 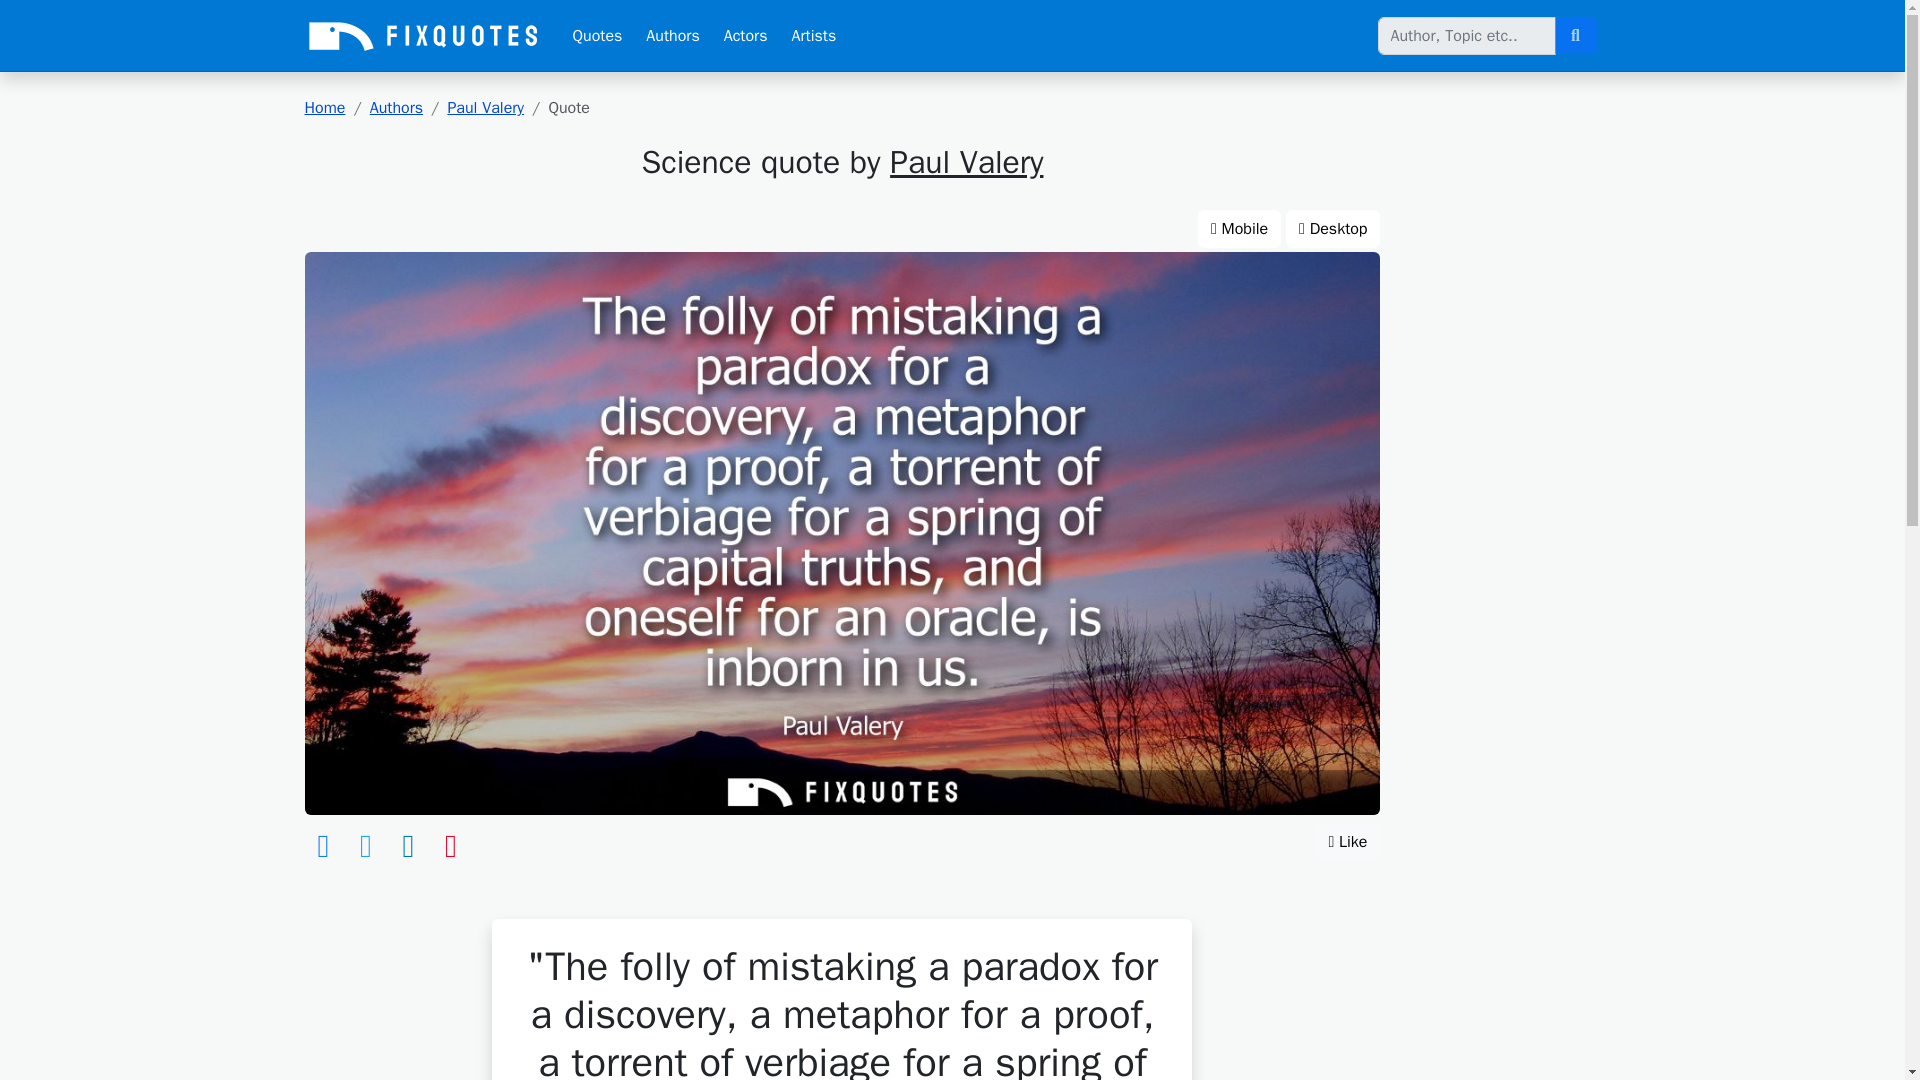 What do you see at coordinates (596, 36) in the screenshot?
I see `Quotes` at bounding box center [596, 36].